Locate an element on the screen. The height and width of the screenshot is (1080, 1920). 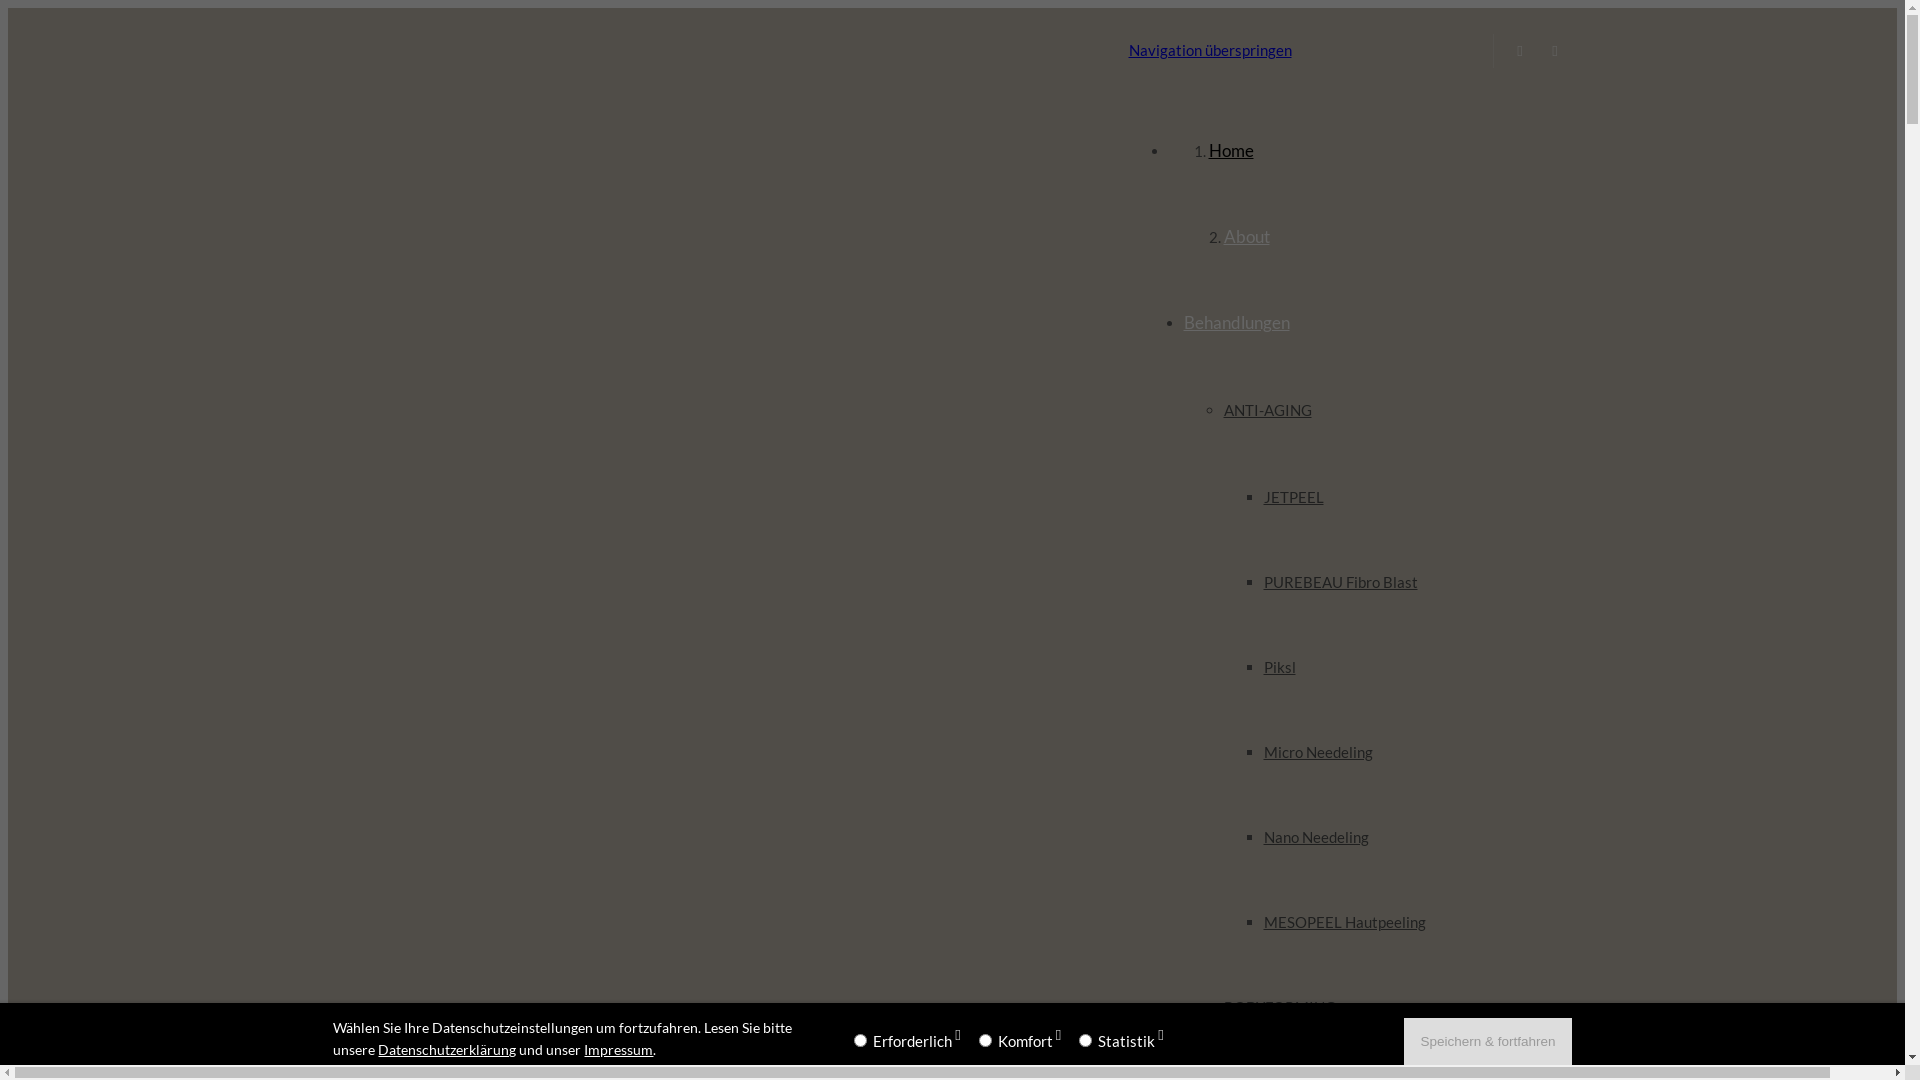
MESOPEEL Hautpeeling is located at coordinates (1345, 922).